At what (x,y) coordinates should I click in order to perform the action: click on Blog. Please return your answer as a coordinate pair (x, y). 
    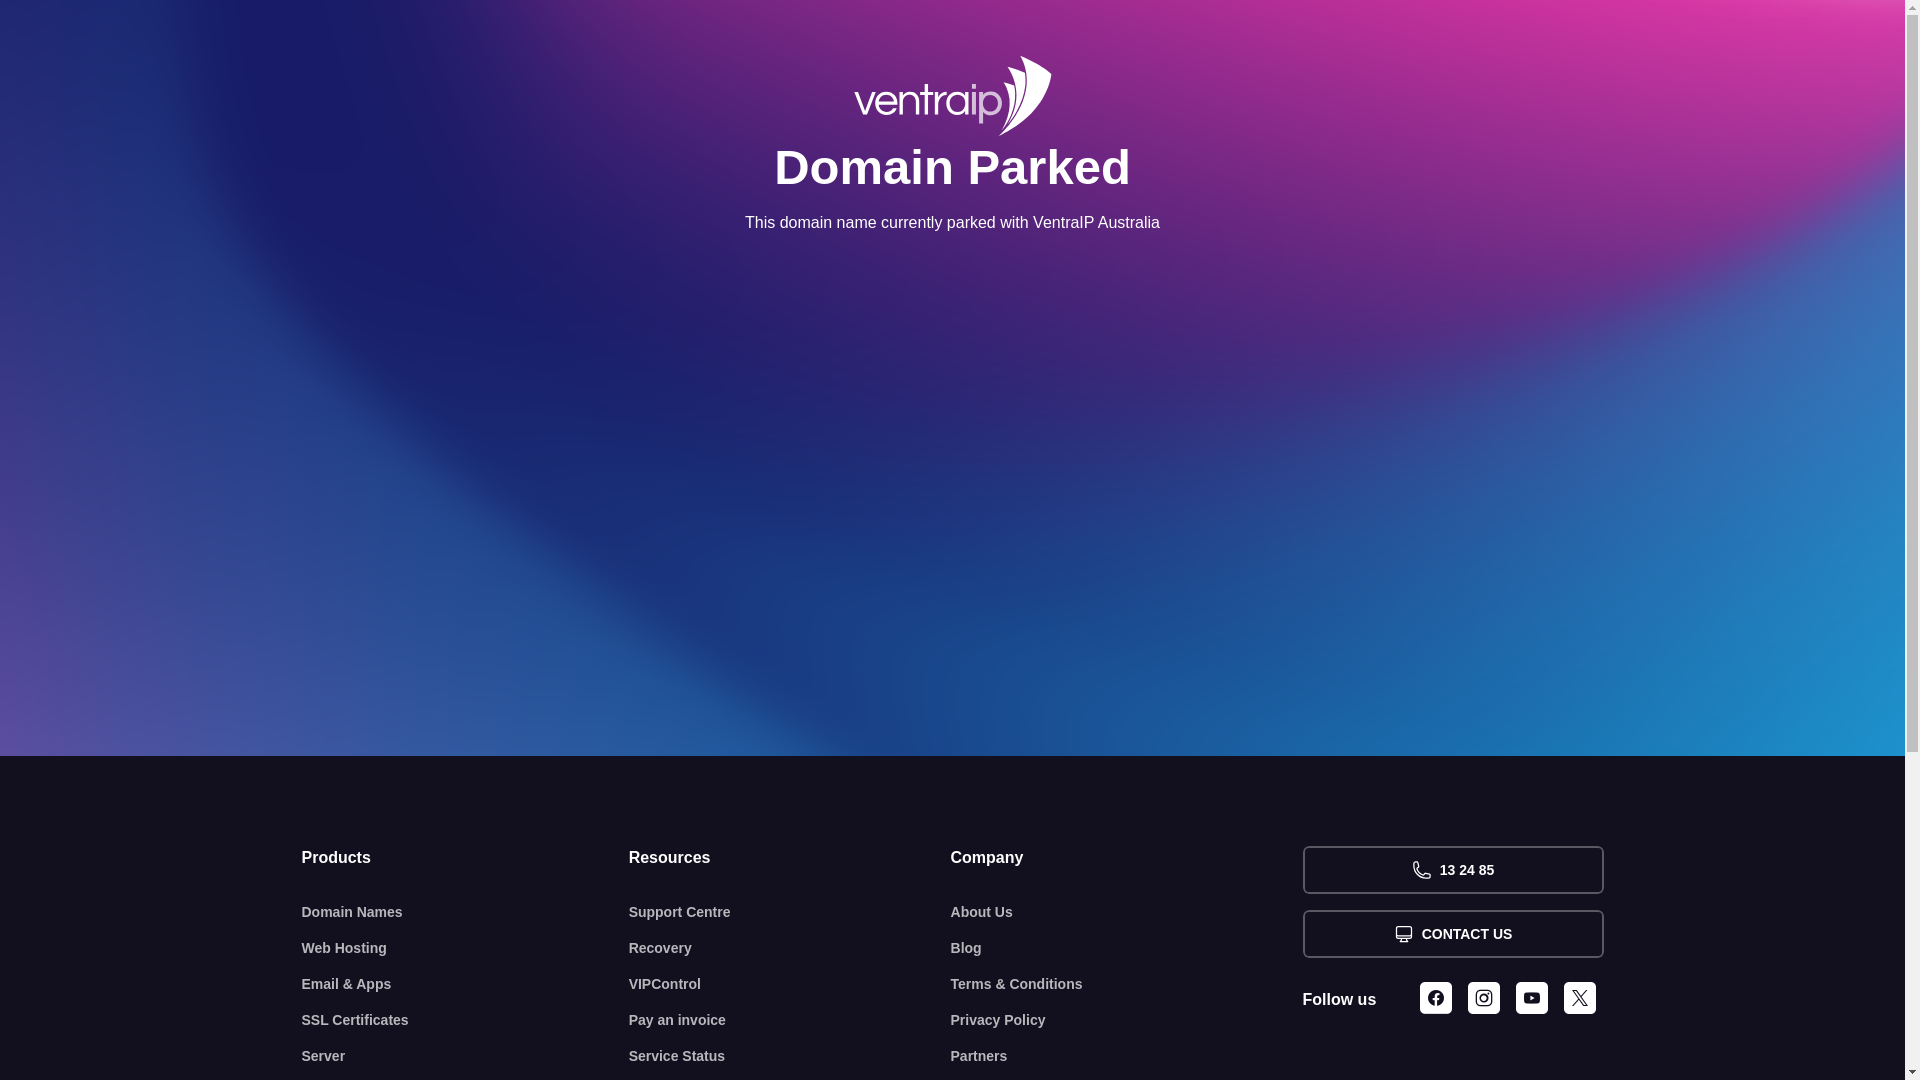
    Looking at the image, I should click on (1127, 948).